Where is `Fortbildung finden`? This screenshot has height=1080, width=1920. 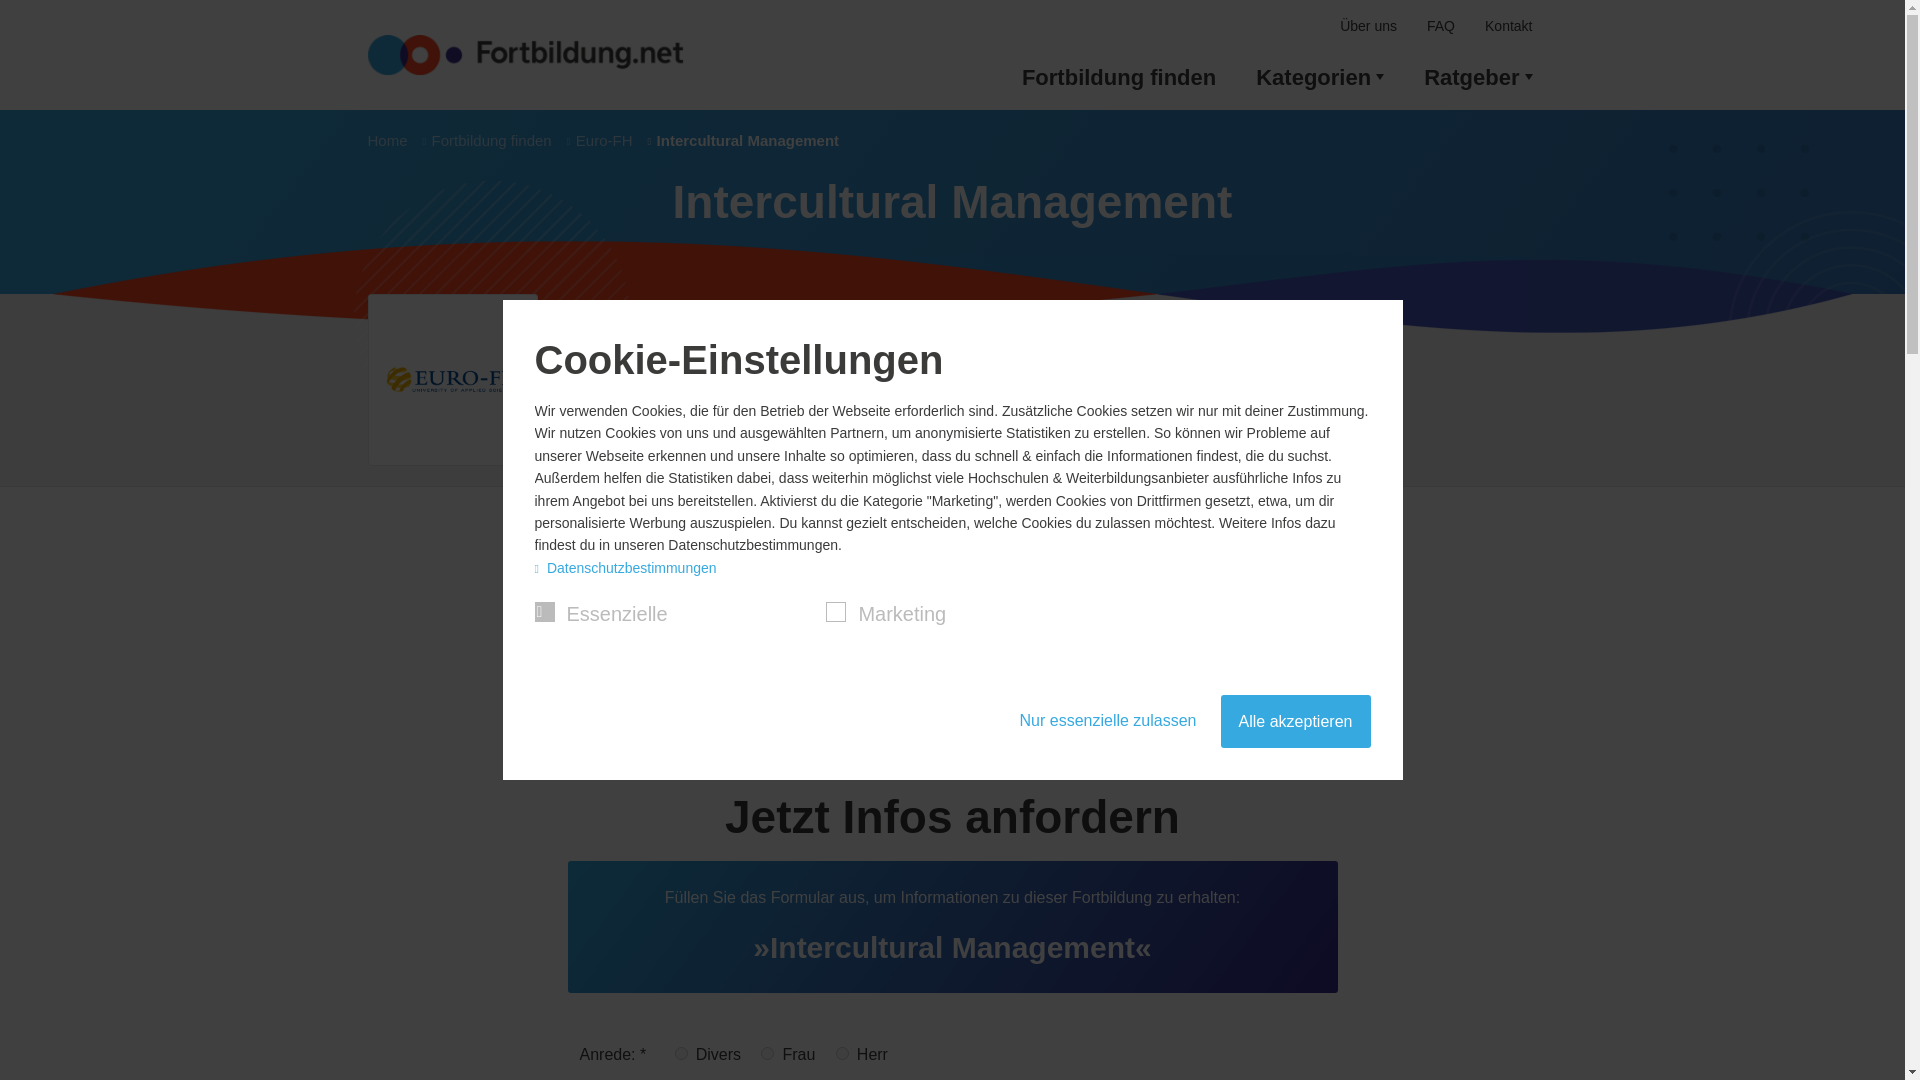
Fortbildung finden is located at coordinates (494, 141).